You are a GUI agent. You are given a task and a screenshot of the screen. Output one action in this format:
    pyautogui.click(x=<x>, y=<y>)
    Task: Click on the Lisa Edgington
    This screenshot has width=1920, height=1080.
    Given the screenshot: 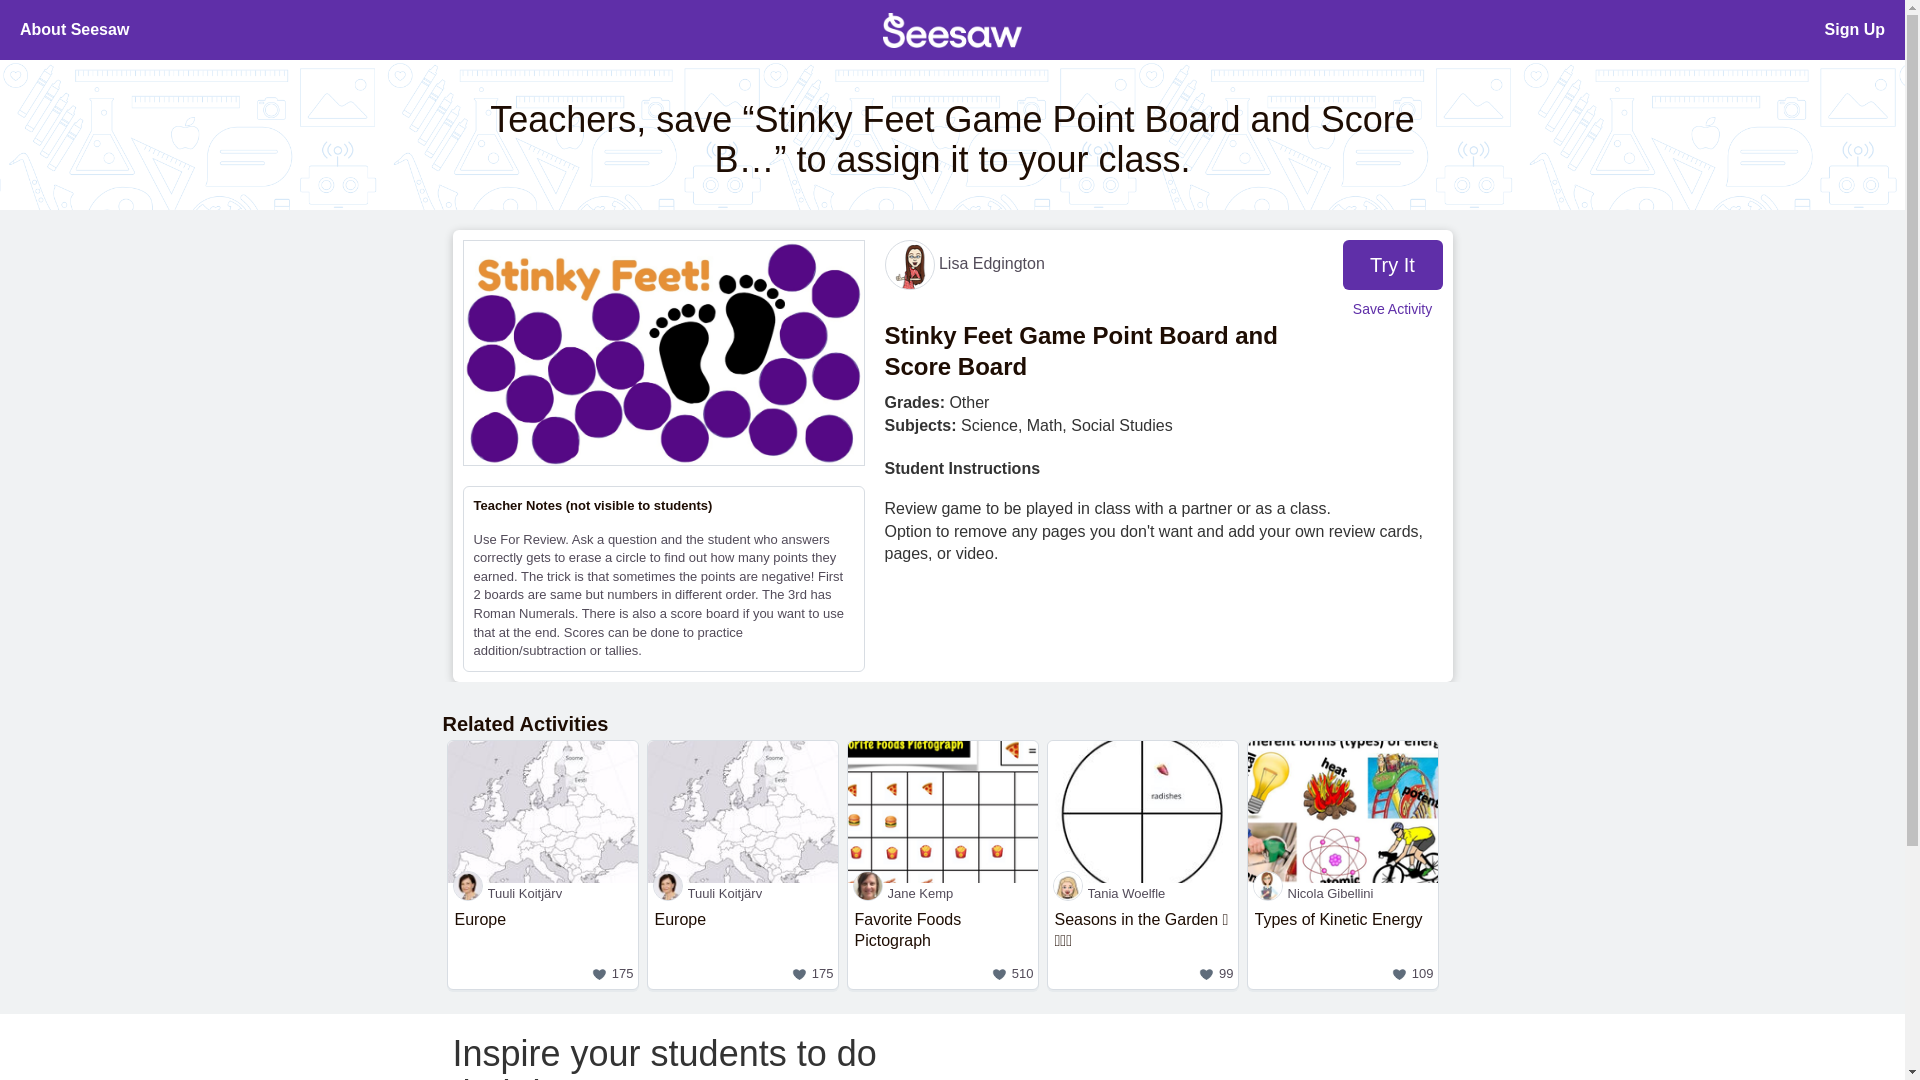 What is the action you would take?
    pyautogui.click(x=964, y=263)
    